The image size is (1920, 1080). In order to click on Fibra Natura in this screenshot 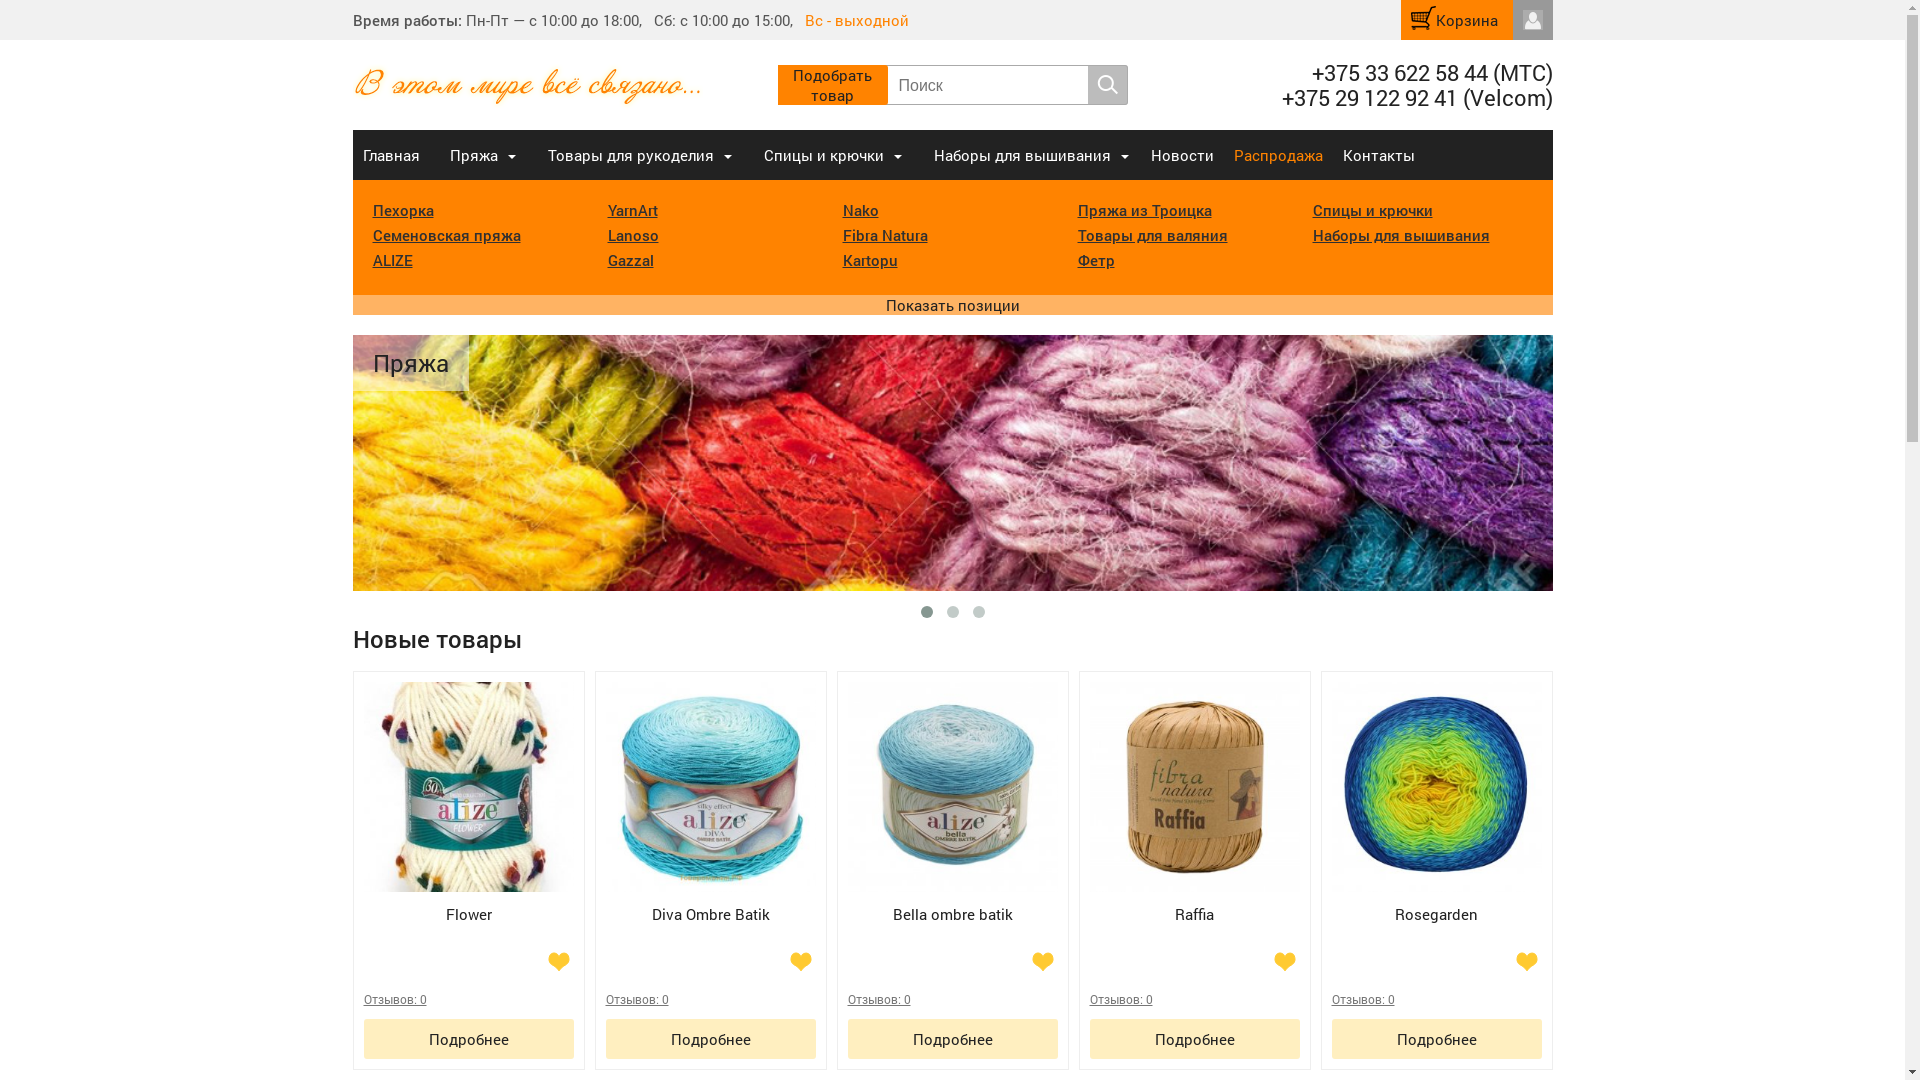, I will do `click(884, 235)`.